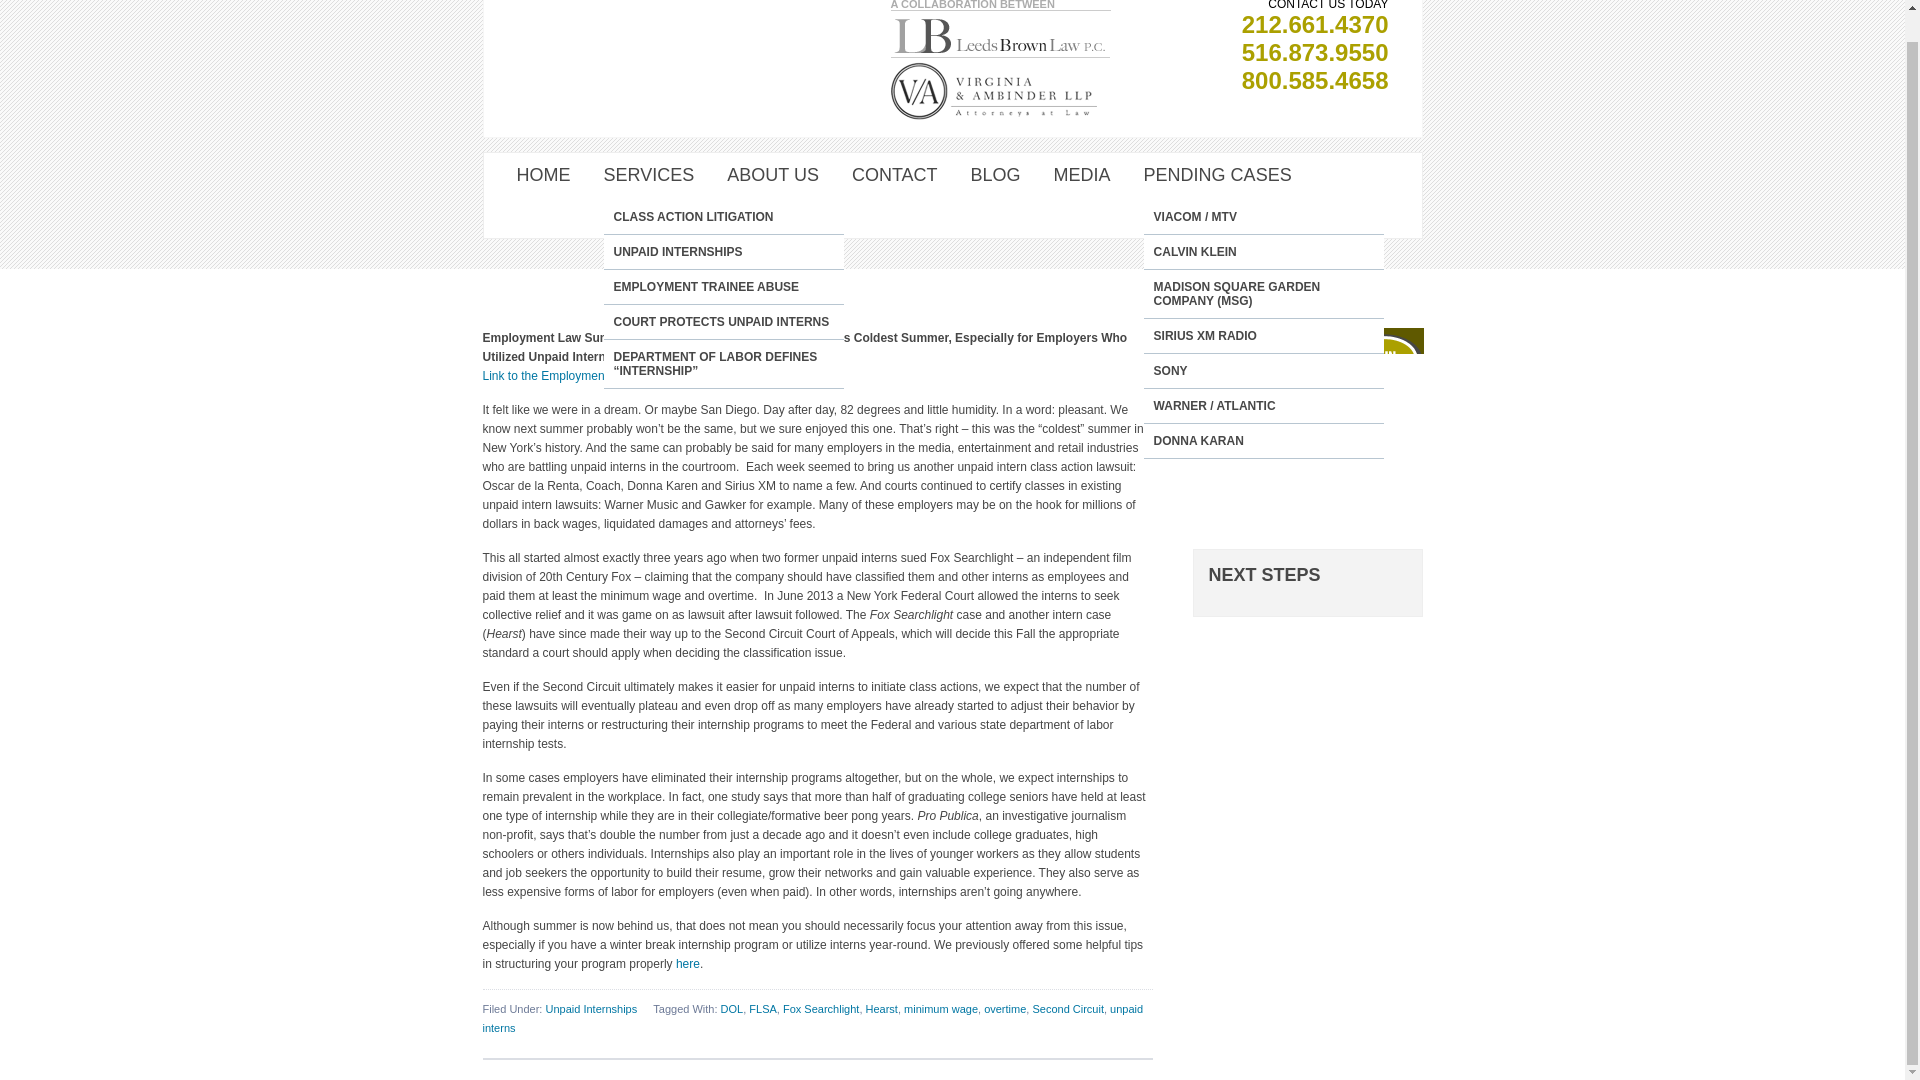 This screenshot has width=1920, height=1080. Describe the element at coordinates (688, 963) in the screenshot. I see `here` at that location.